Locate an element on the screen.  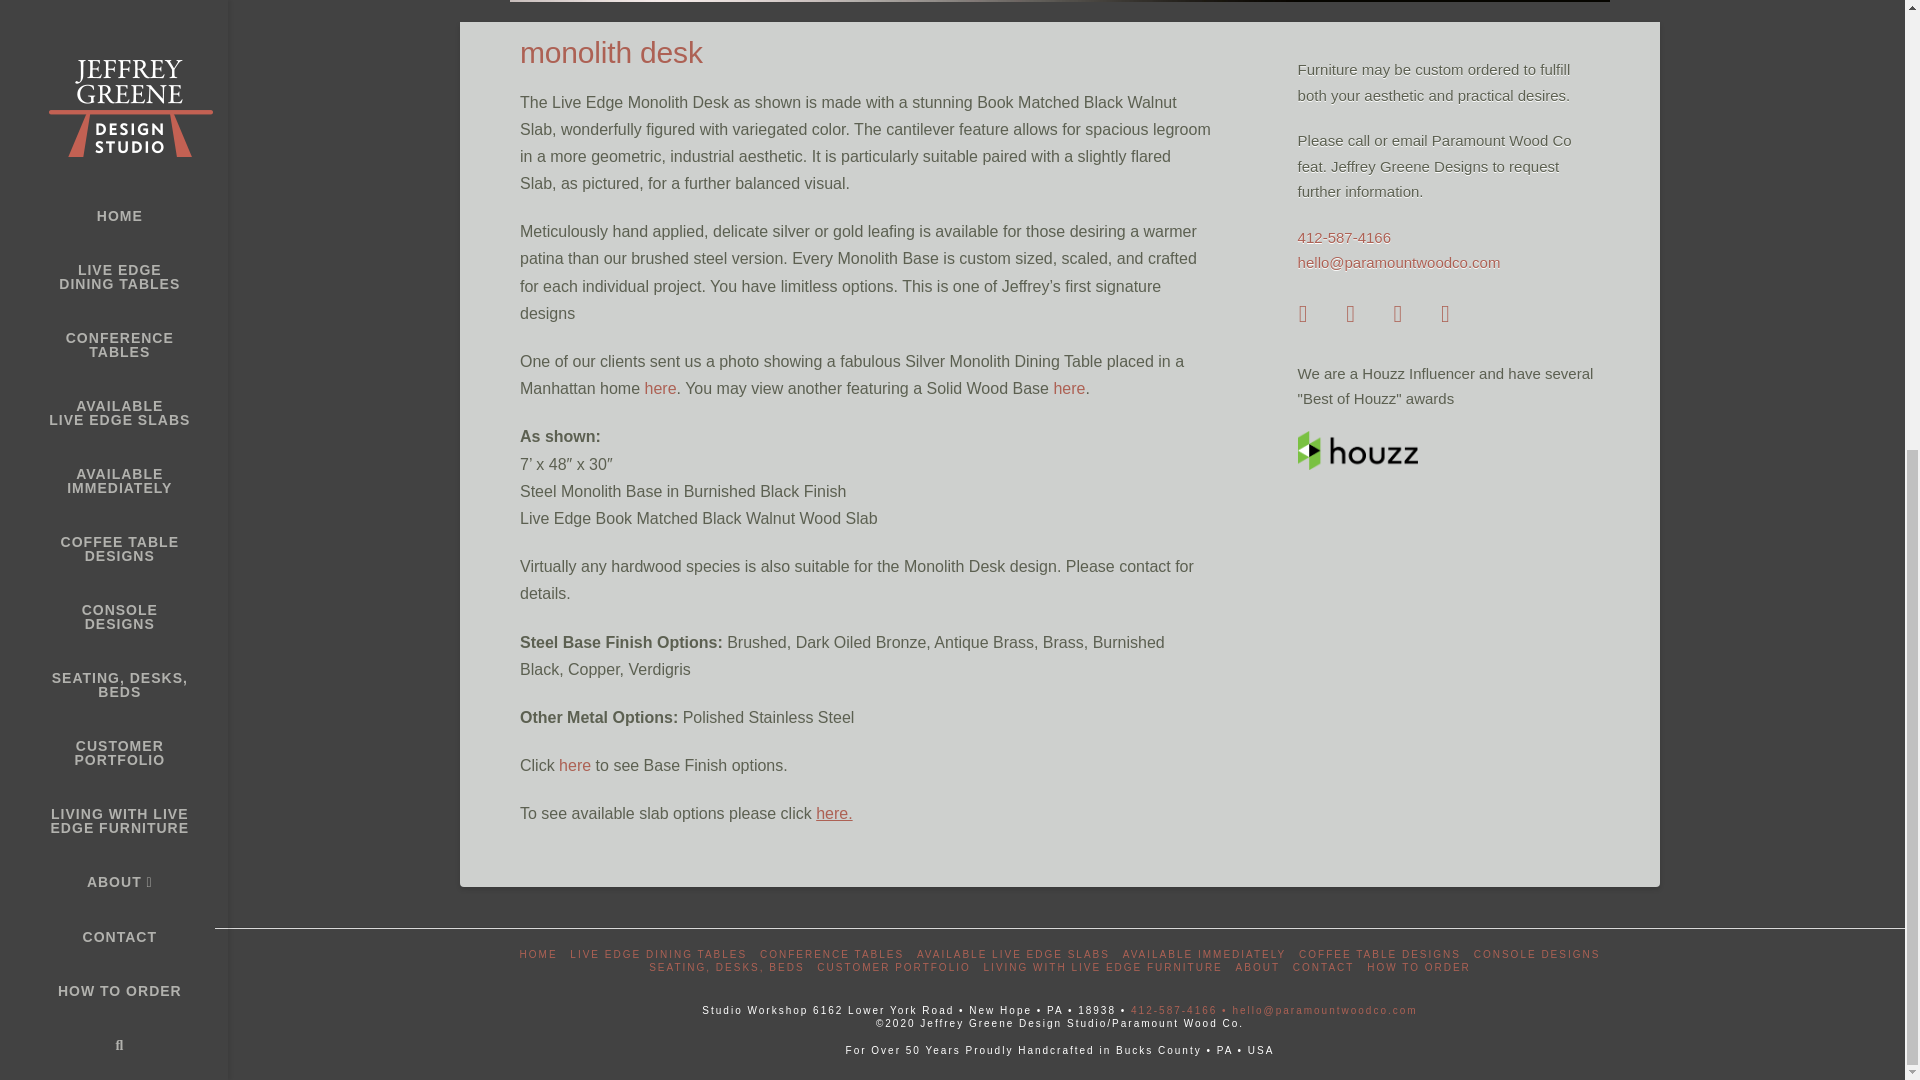
CUSTOMER PORTFOLIO is located at coordinates (114, 10).